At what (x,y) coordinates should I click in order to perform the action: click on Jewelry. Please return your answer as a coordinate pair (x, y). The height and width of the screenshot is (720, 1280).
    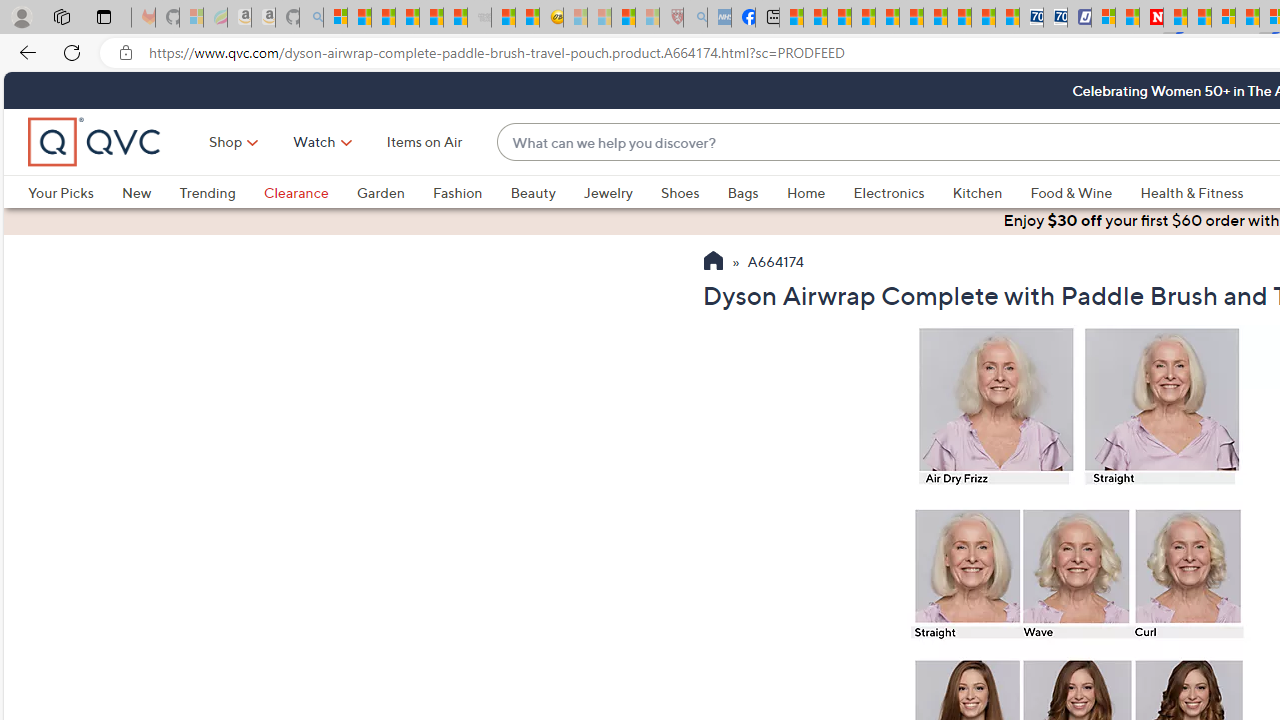
    Looking at the image, I should click on (608, 192).